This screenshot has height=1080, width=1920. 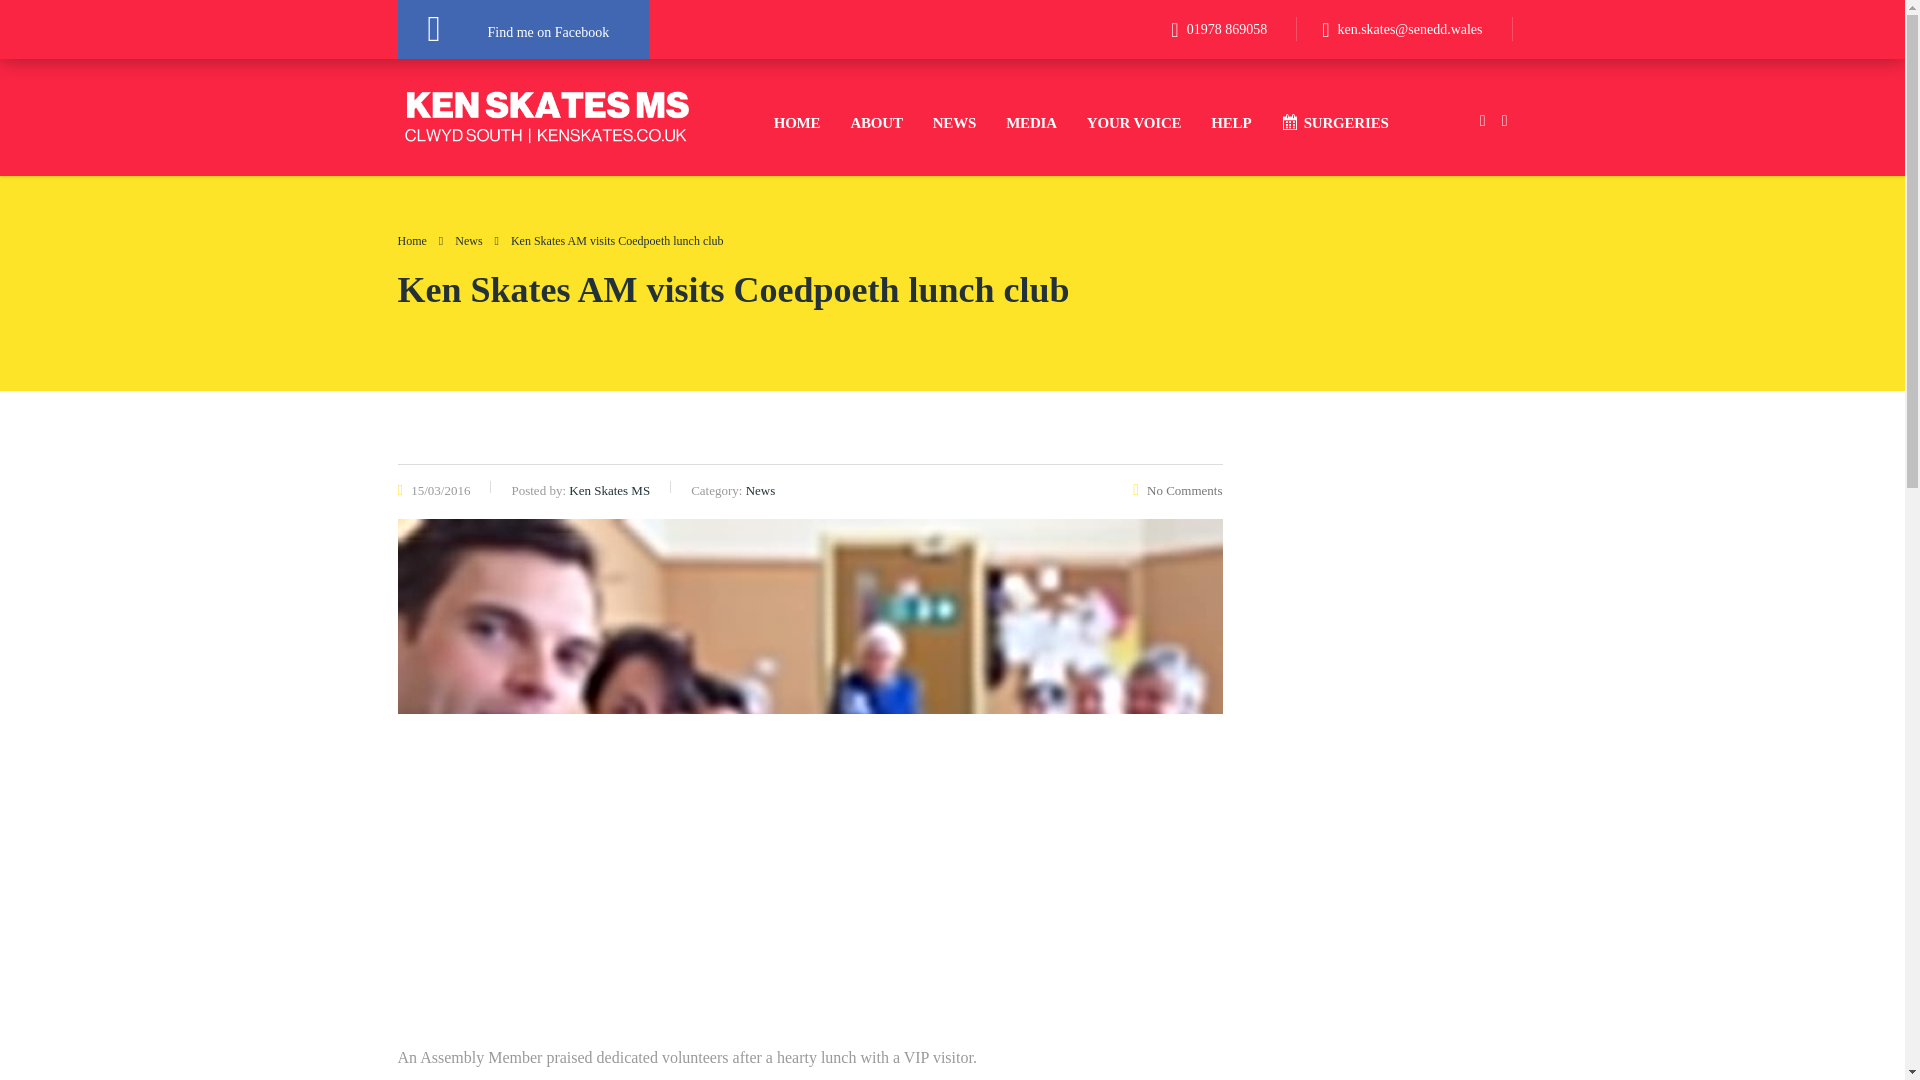 What do you see at coordinates (954, 122) in the screenshot?
I see `NEWS` at bounding box center [954, 122].